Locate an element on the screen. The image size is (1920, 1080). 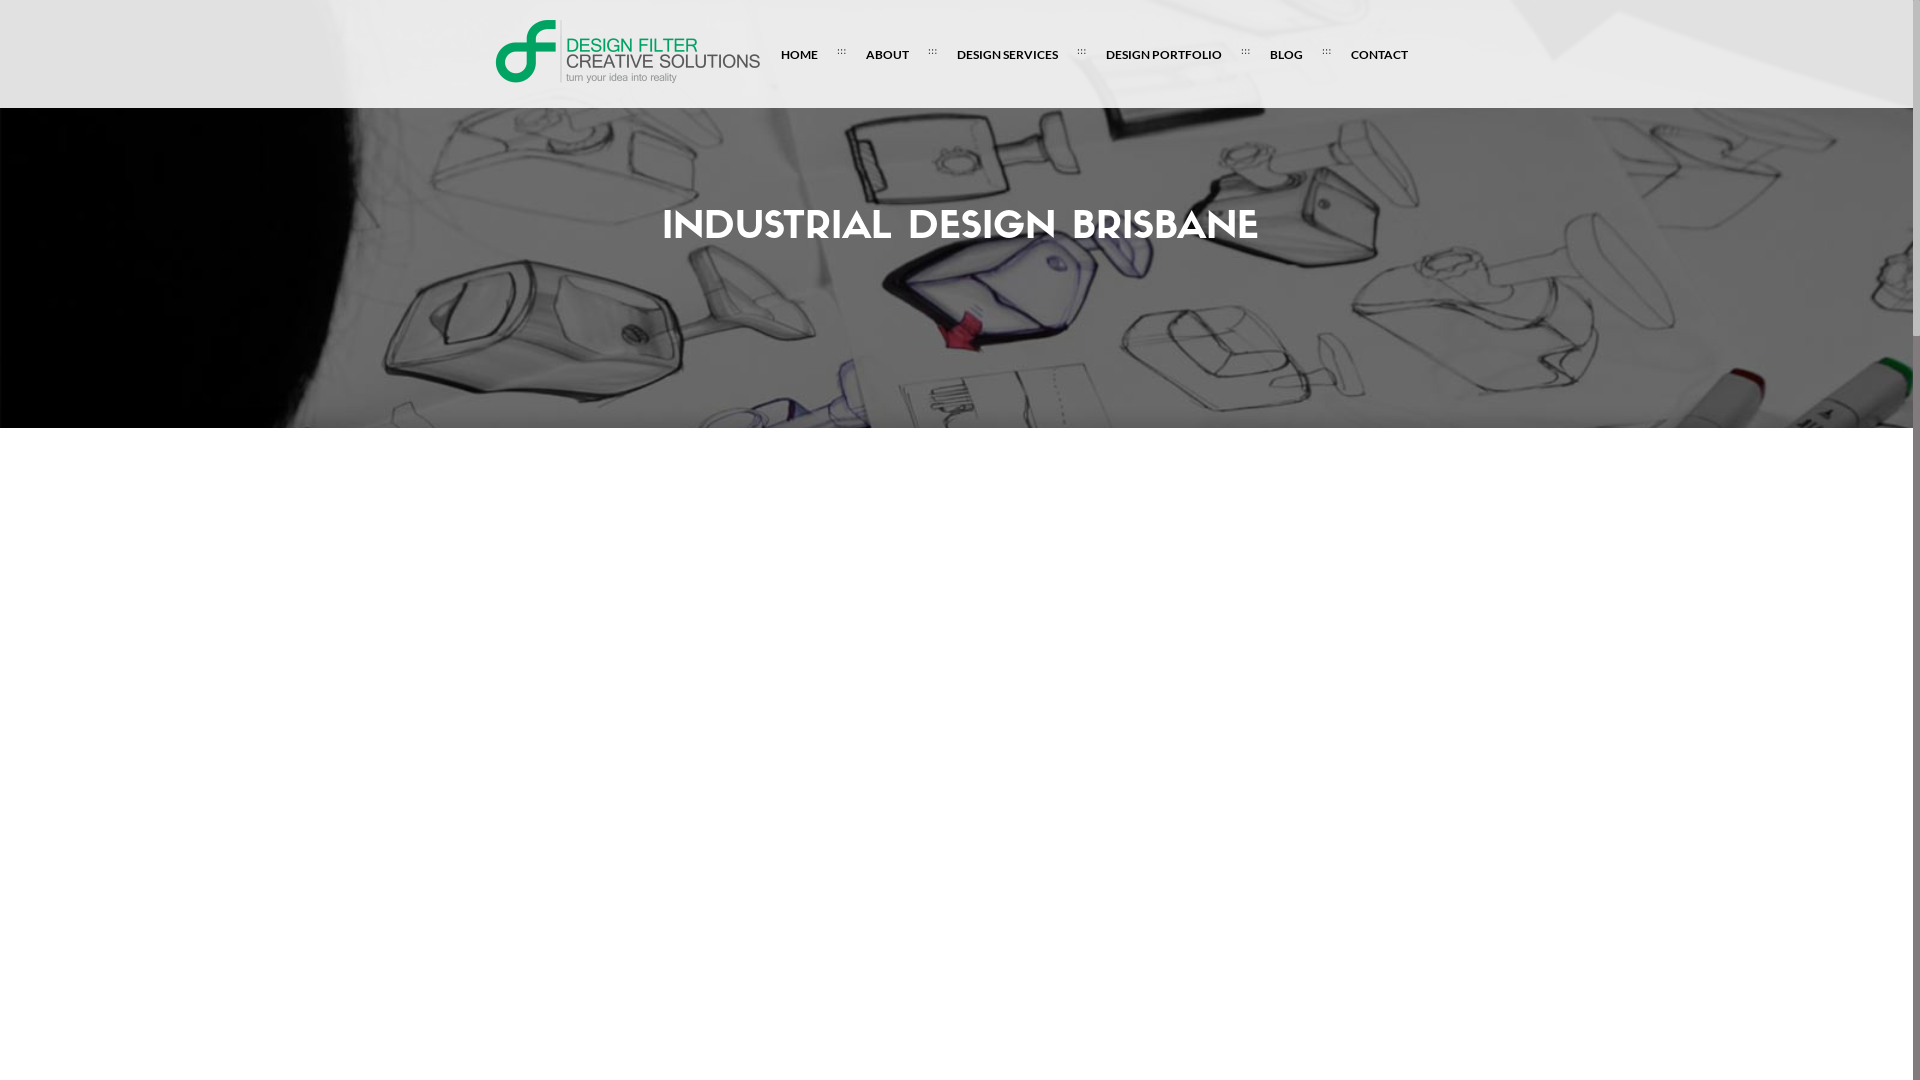
ABOUT is located at coordinates (888, 55).